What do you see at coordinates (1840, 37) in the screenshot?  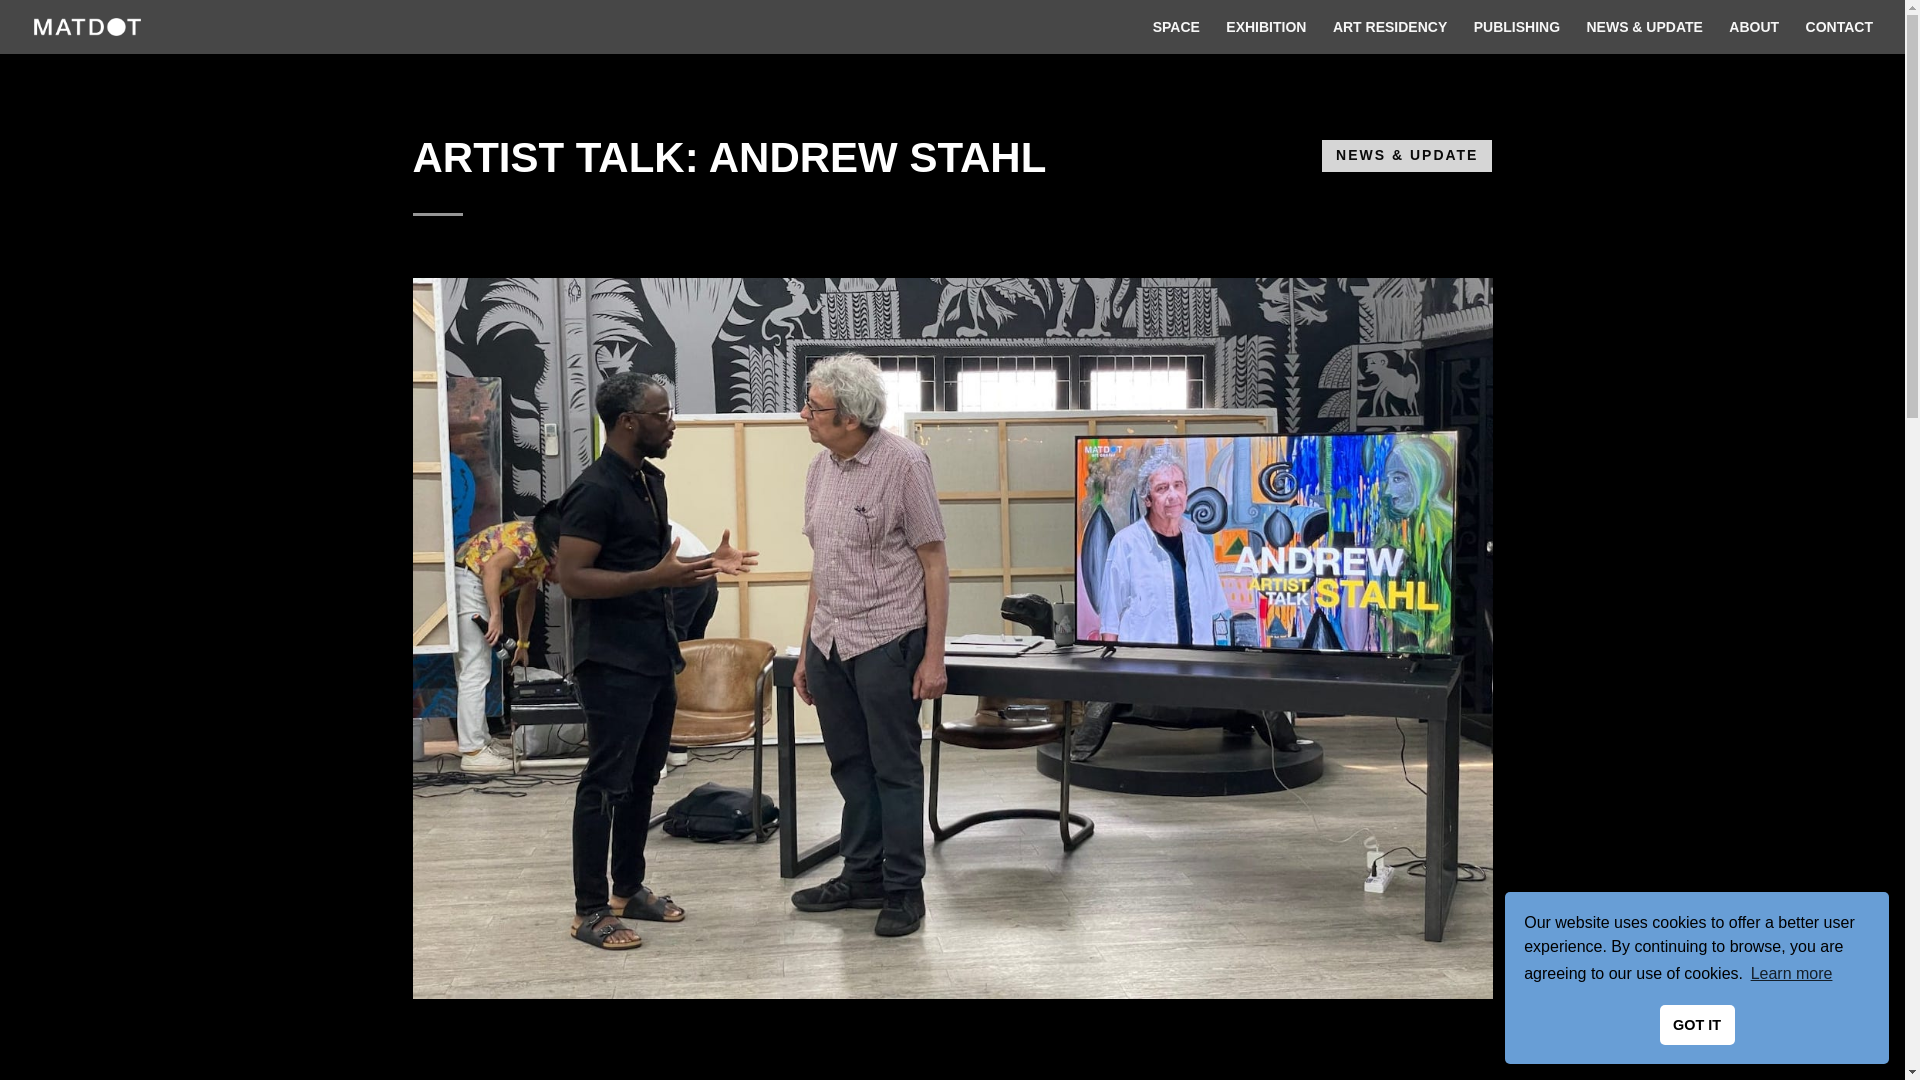 I see `CONTACT` at bounding box center [1840, 37].